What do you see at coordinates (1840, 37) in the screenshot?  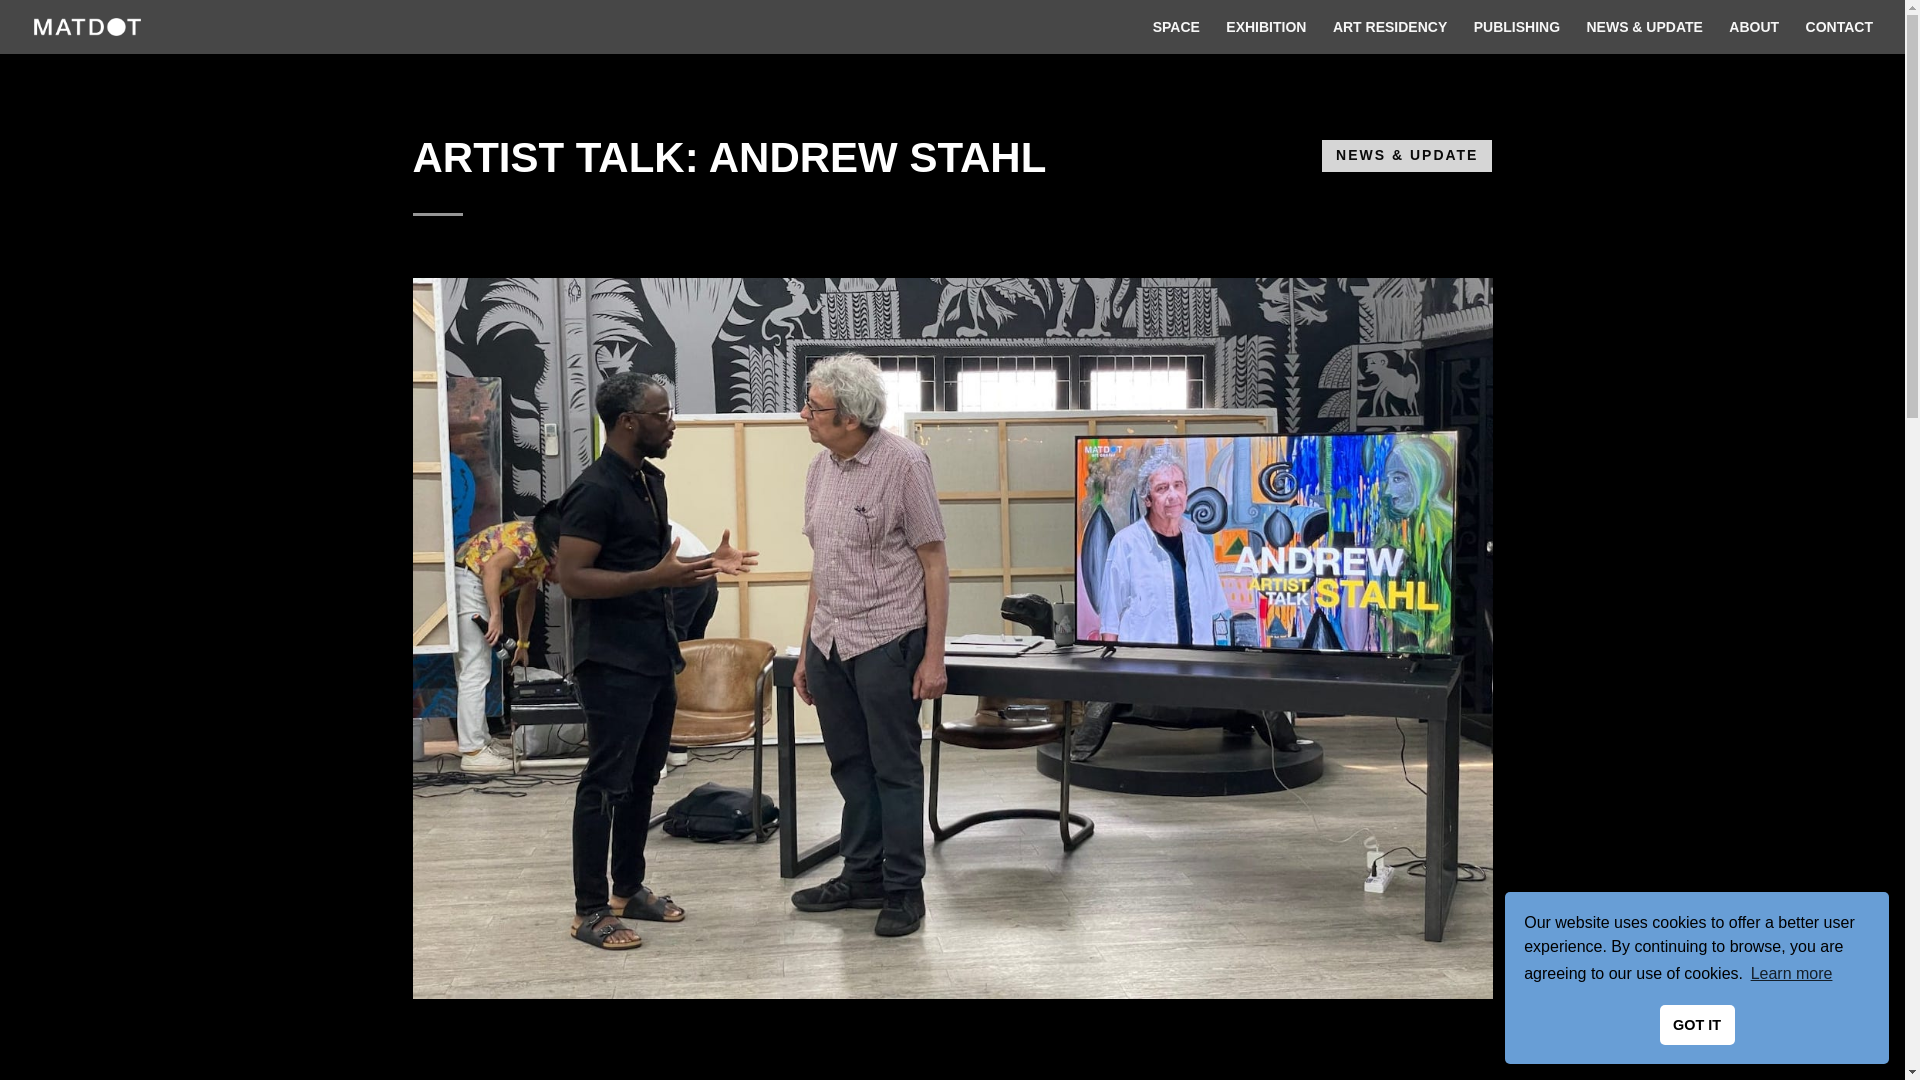 I see `CONTACT` at bounding box center [1840, 37].